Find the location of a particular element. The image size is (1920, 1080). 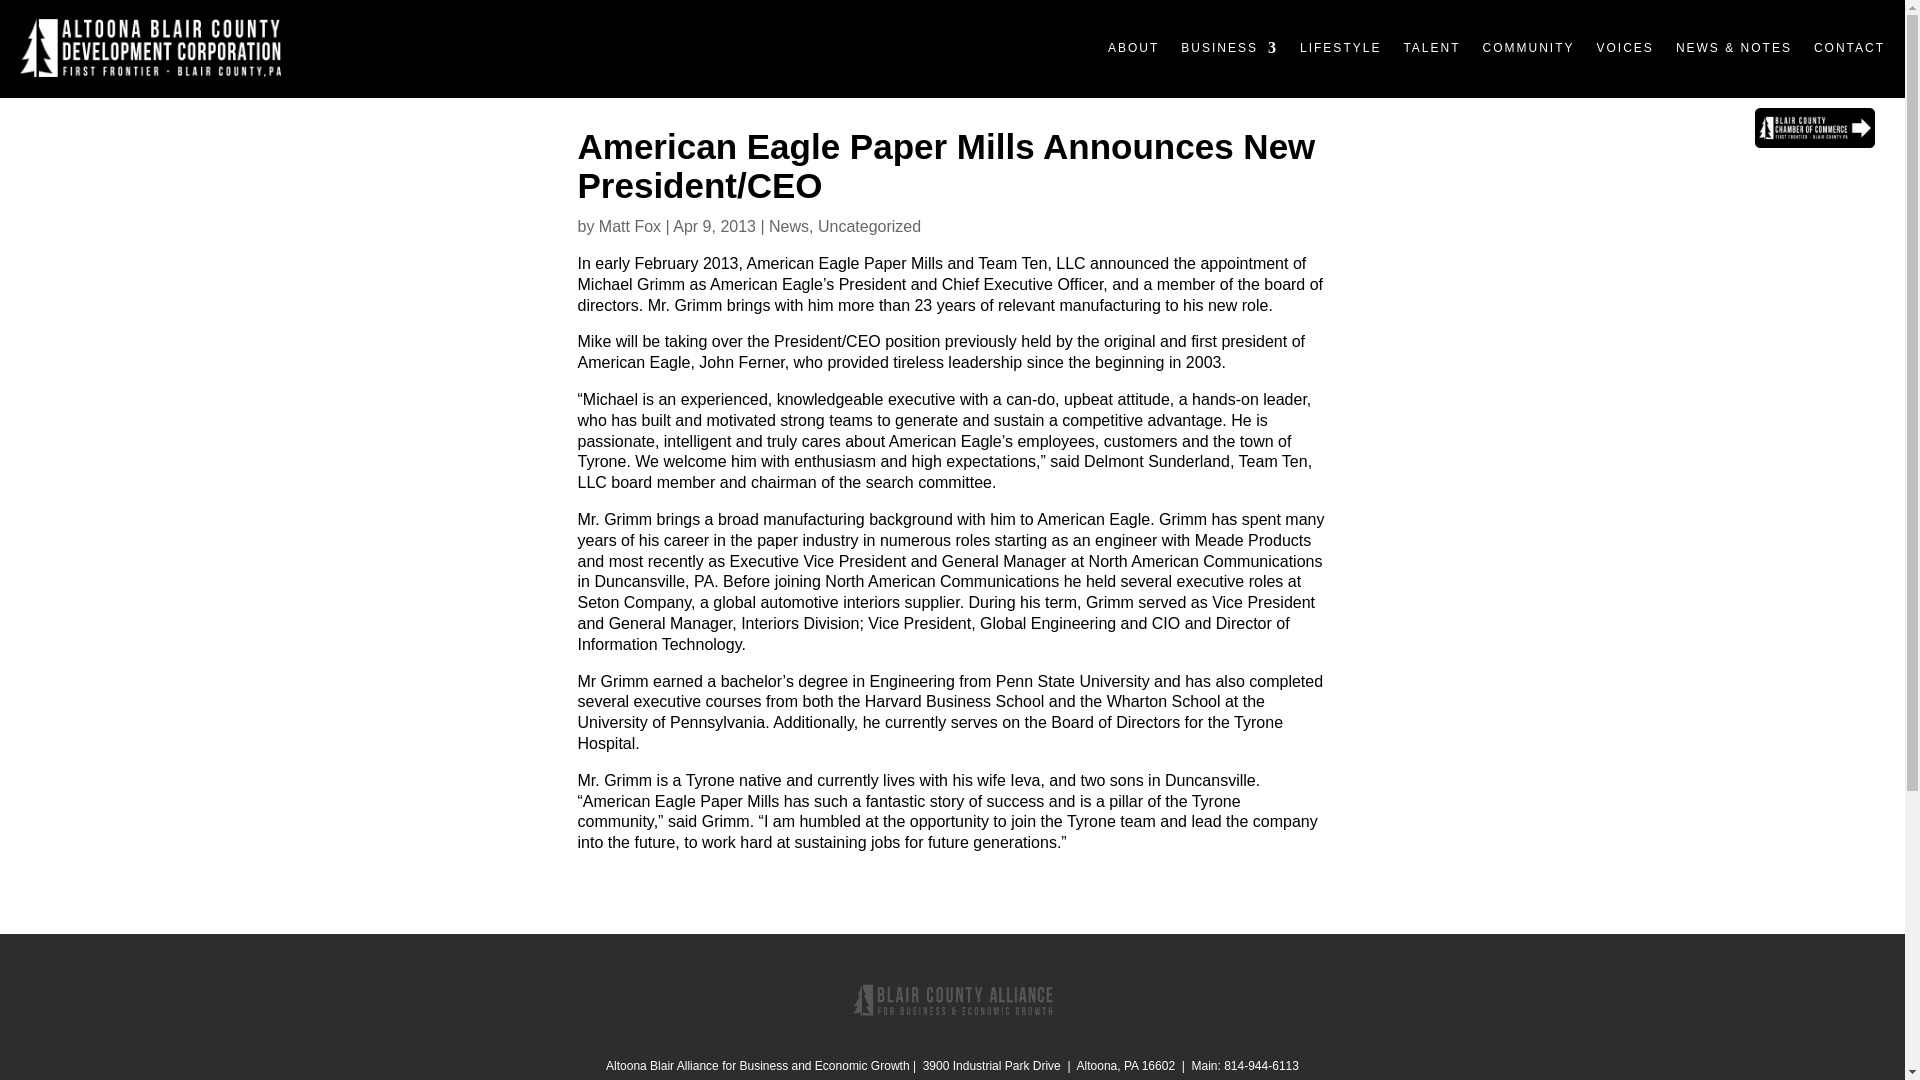

CONTACT is located at coordinates (1850, 48).